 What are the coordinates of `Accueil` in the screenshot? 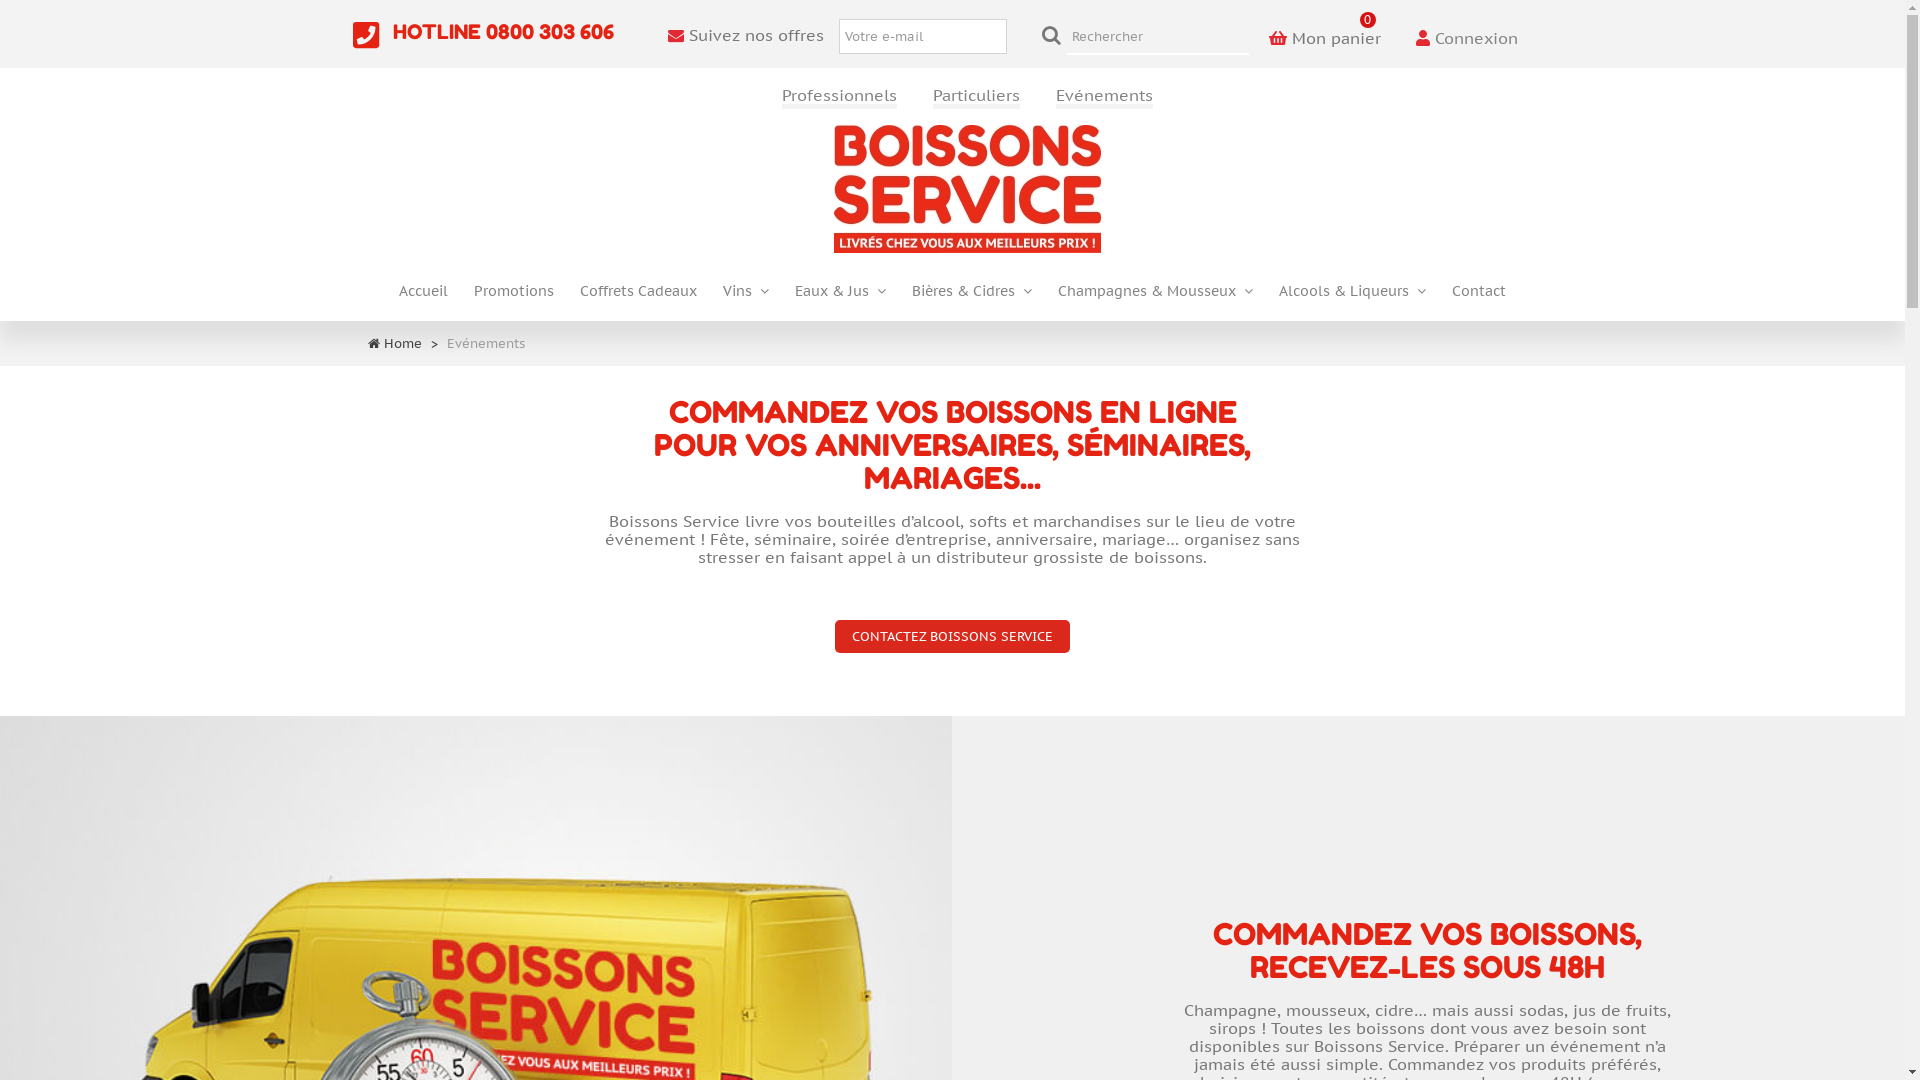 It's located at (424, 298).